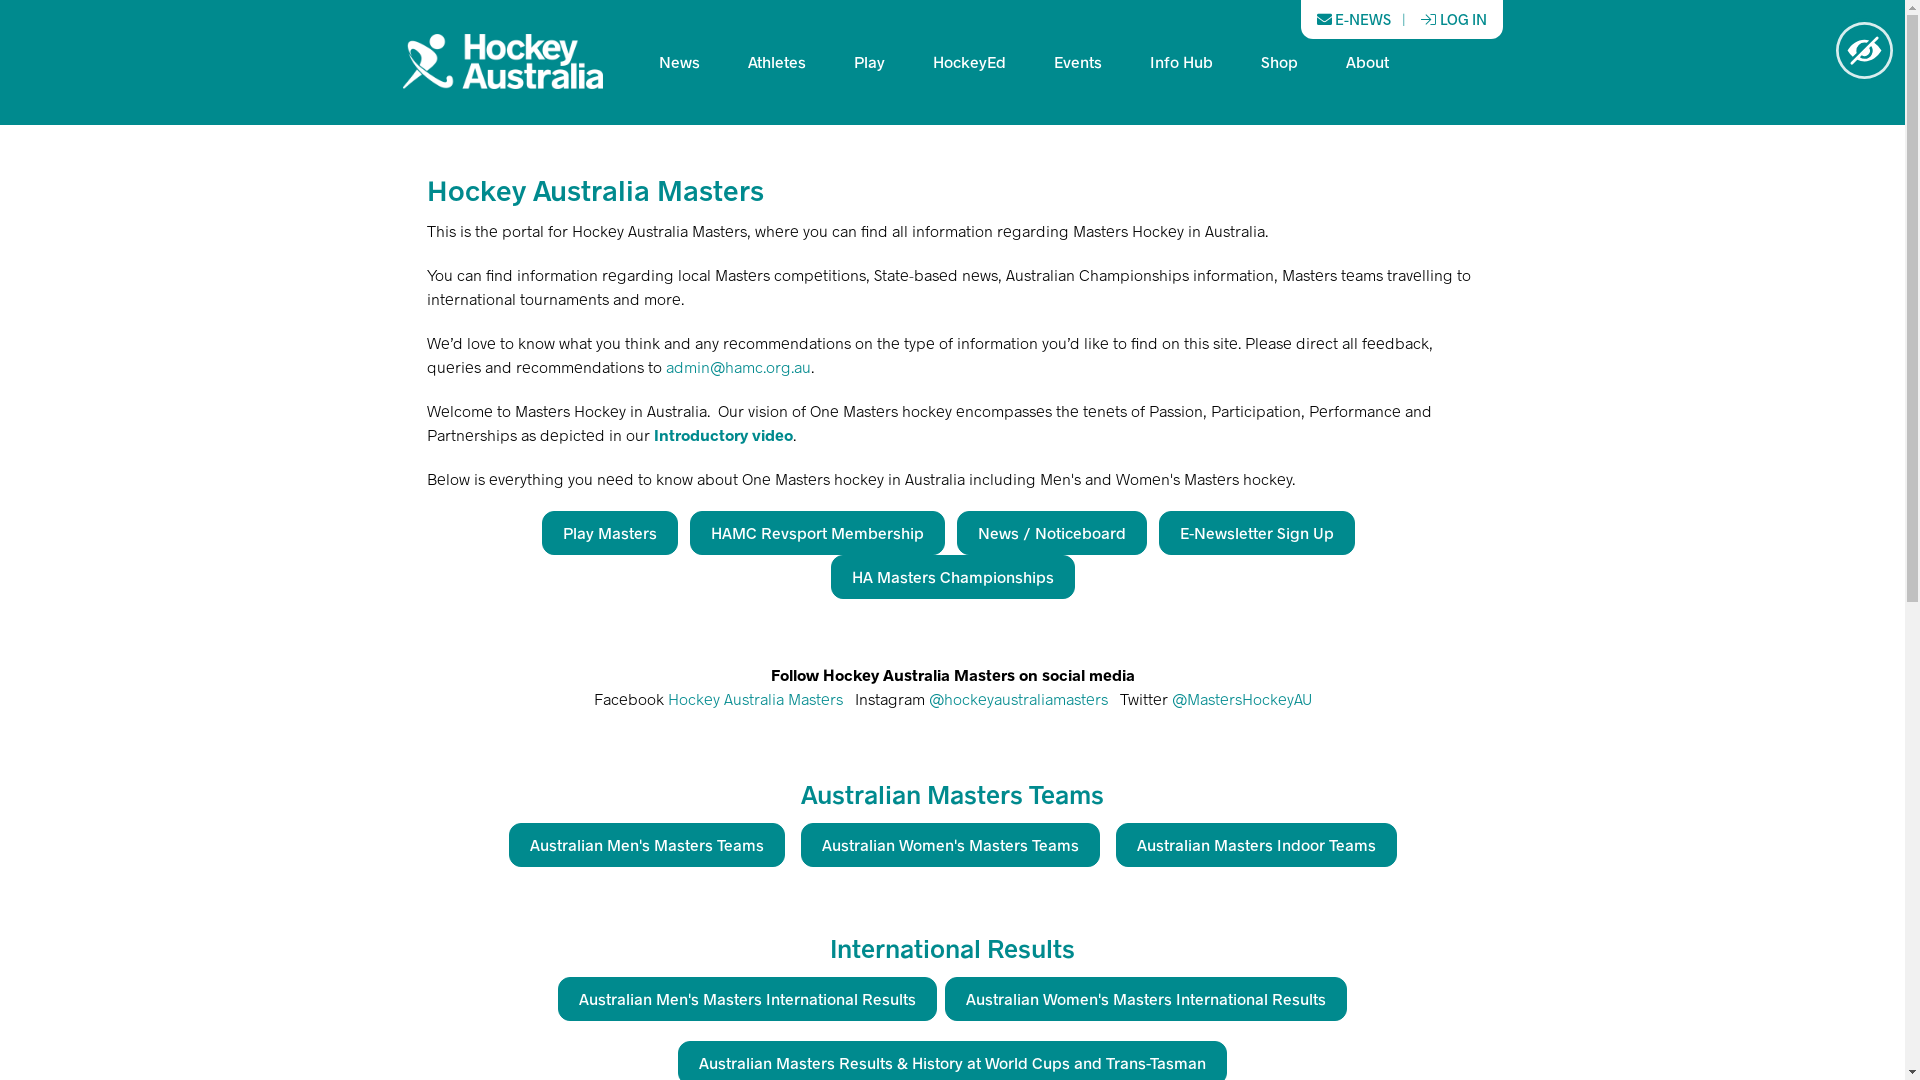 The height and width of the screenshot is (1080, 1920). What do you see at coordinates (610, 533) in the screenshot?
I see `Play Masters` at bounding box center [610, 533].